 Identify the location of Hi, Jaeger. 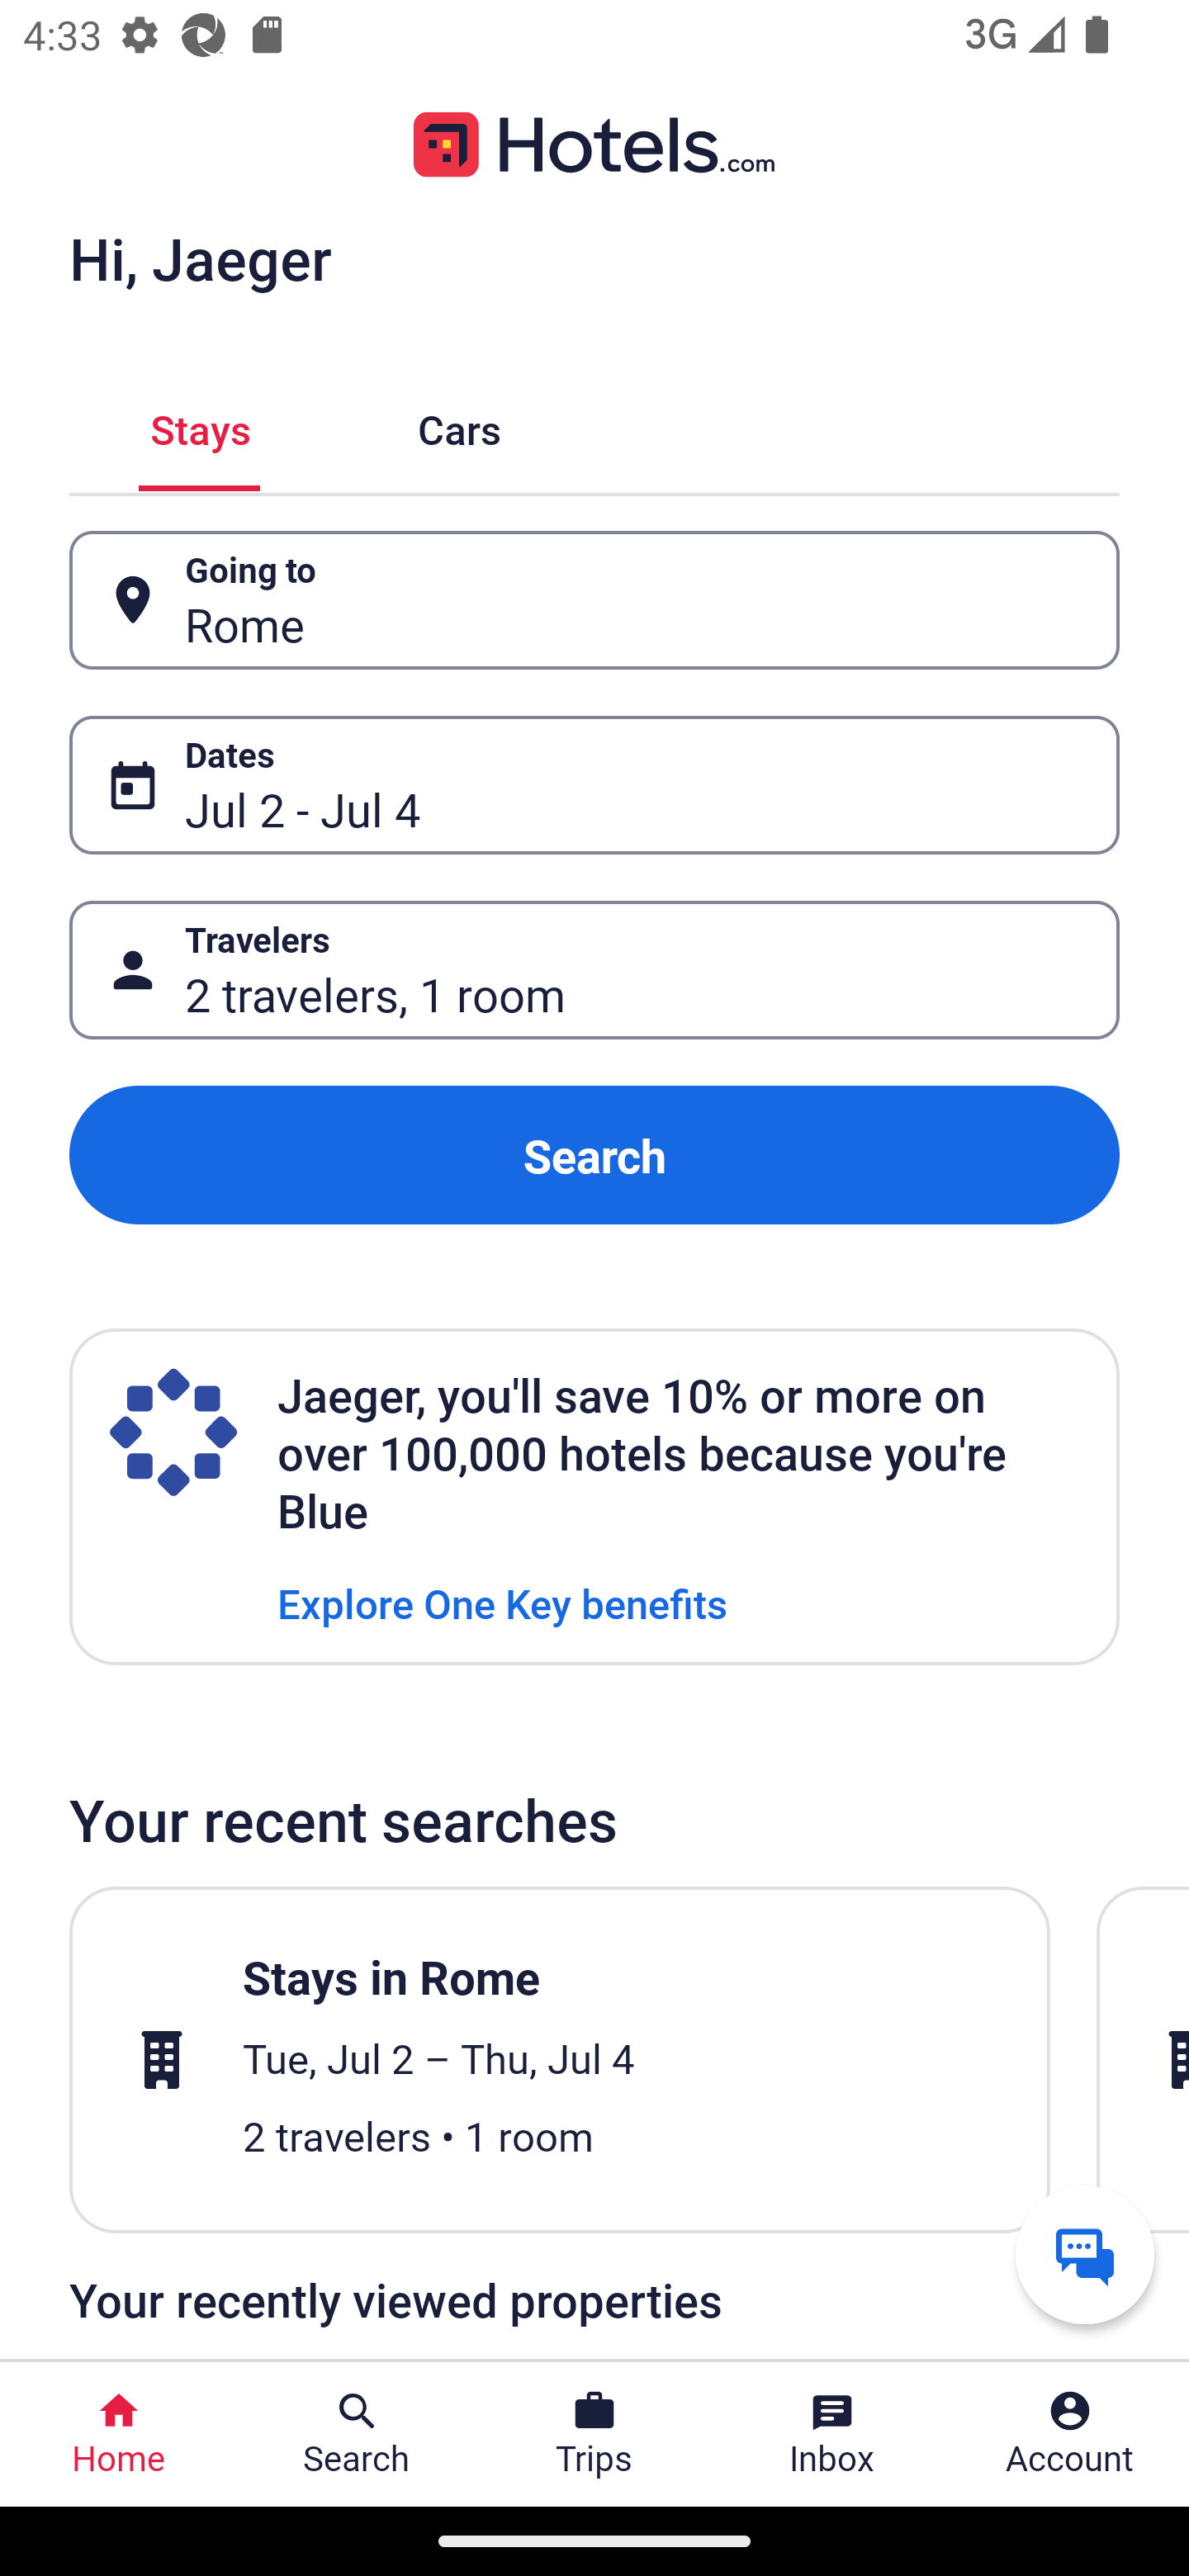
(200, 258).